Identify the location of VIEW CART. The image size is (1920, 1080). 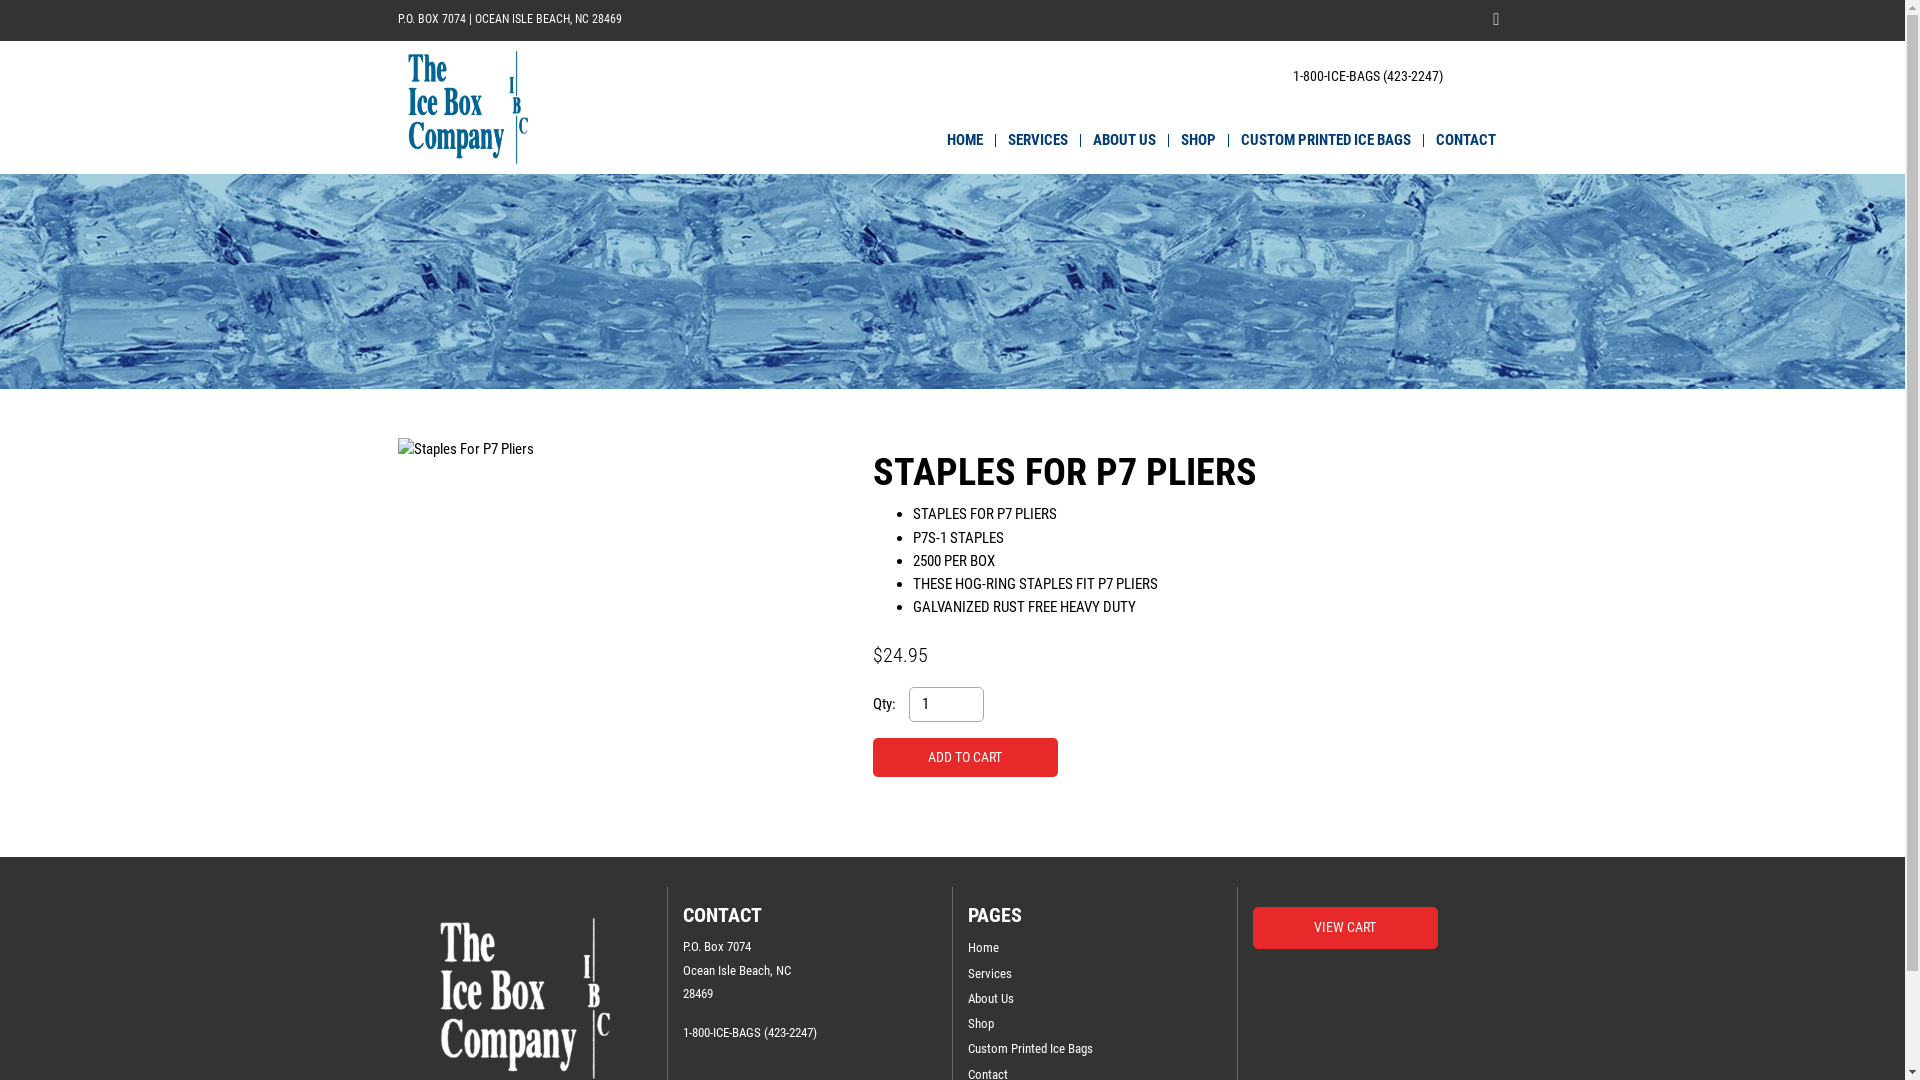
(1344, 928).